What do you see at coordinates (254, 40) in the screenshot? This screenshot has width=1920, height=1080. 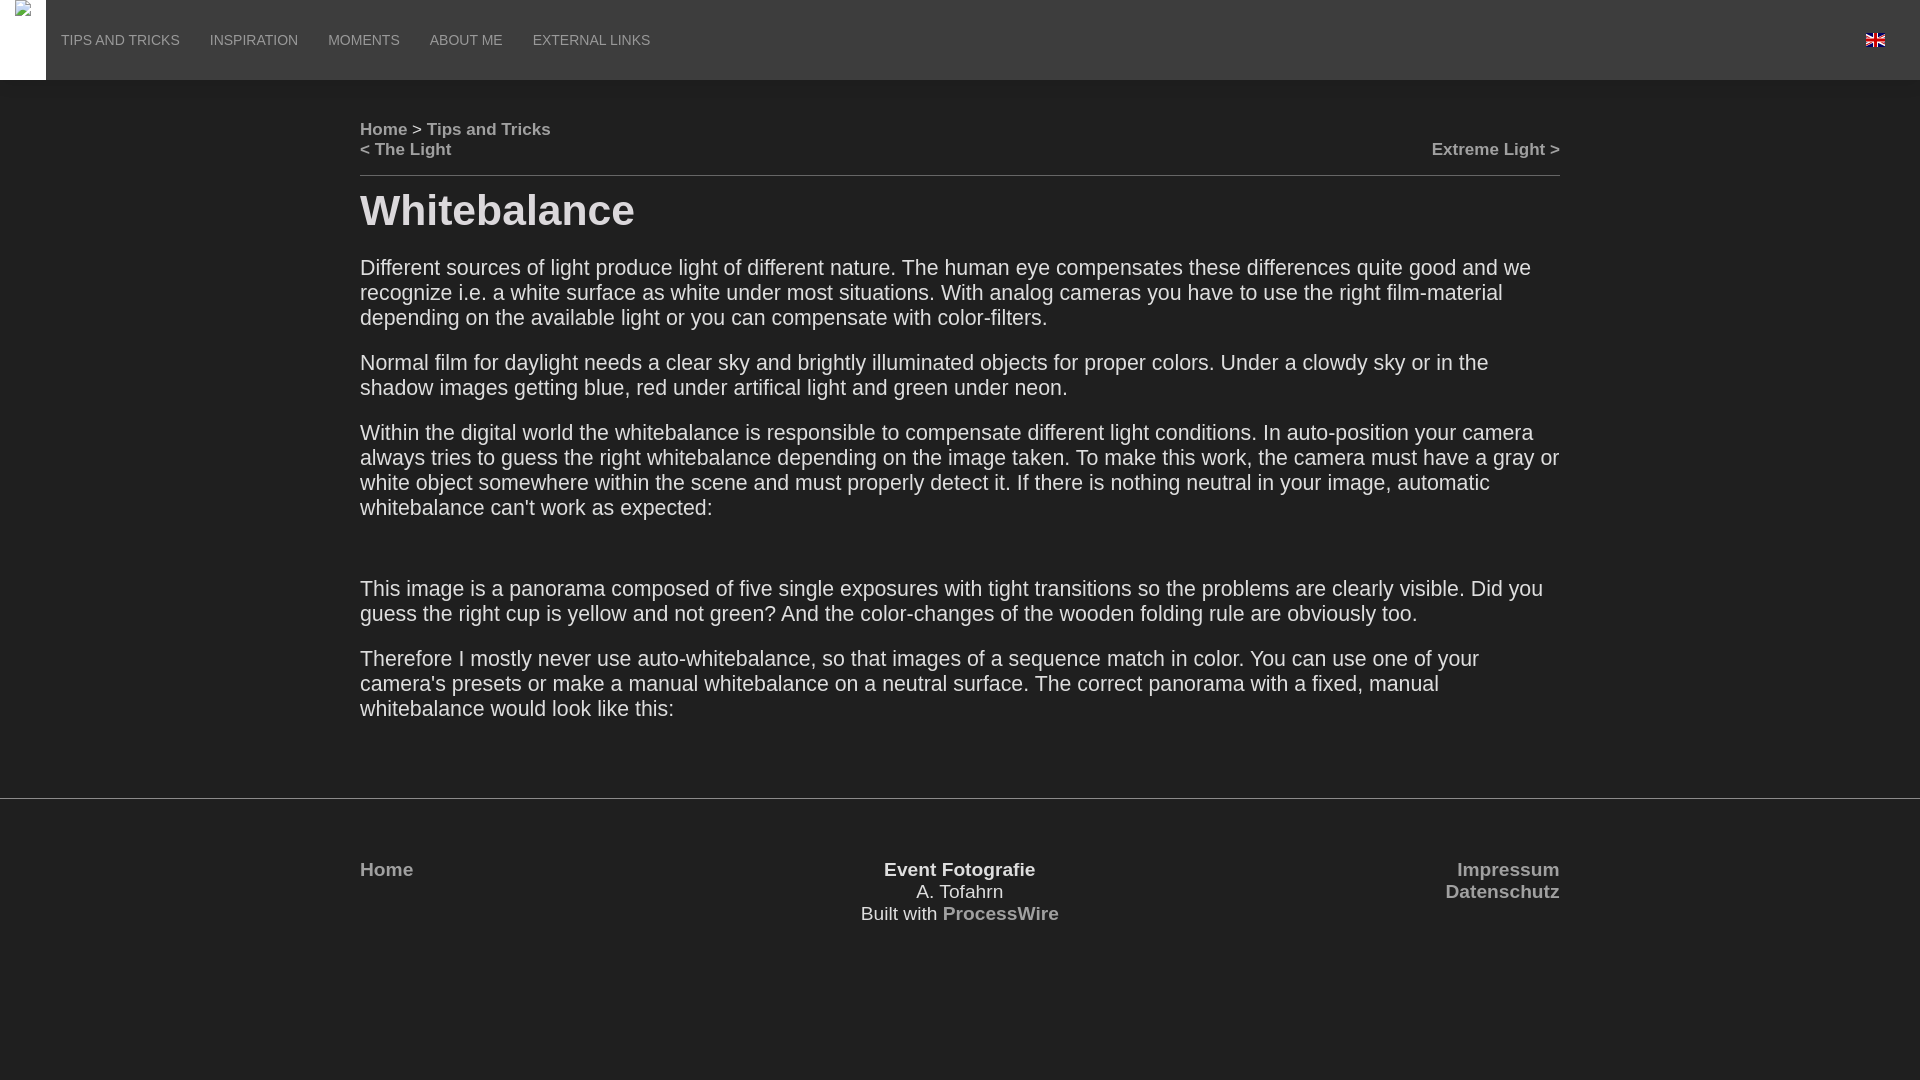 I see `INSPIRATION` at bounding box center [254, 40].